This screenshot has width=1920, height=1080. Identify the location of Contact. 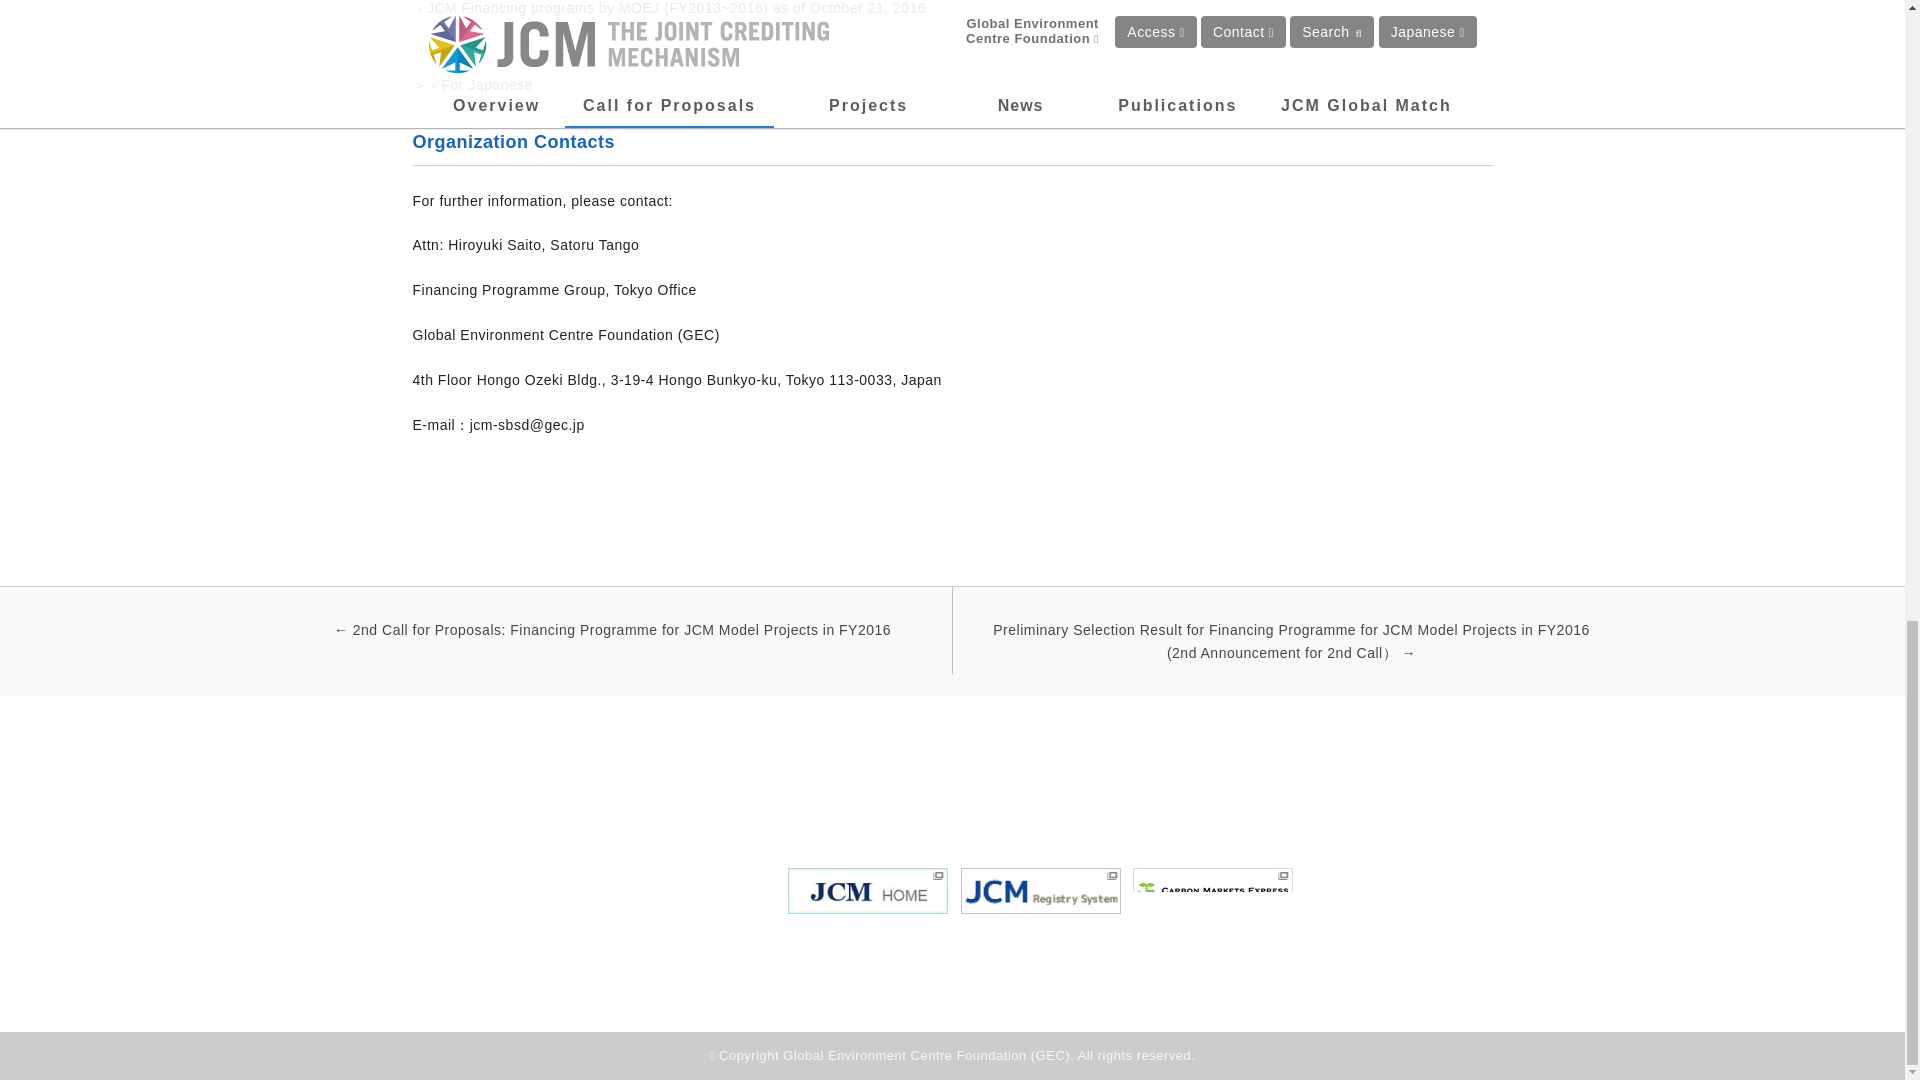
(1318, 784).